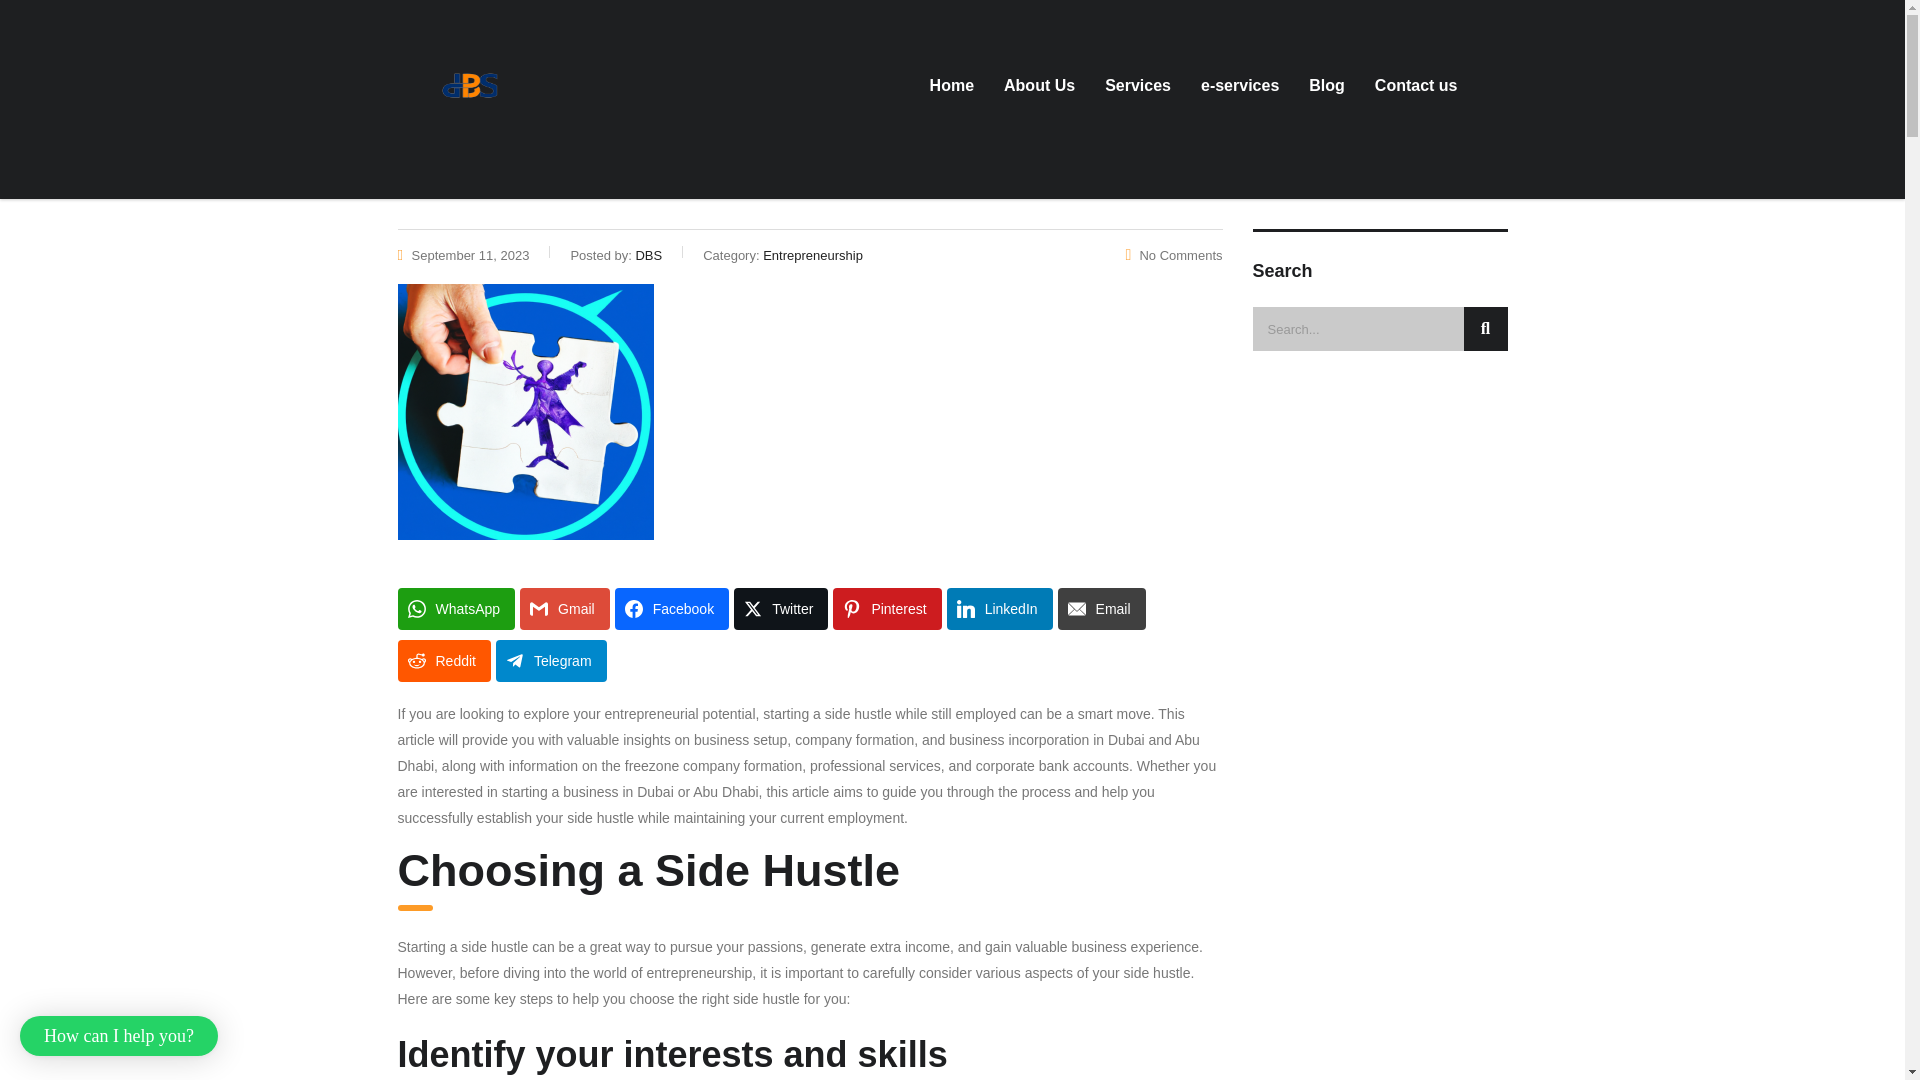  What do you see at coordinates (456, 608) in the screenshot?
I see `WhatsApp` at bounding box center [456, 608].